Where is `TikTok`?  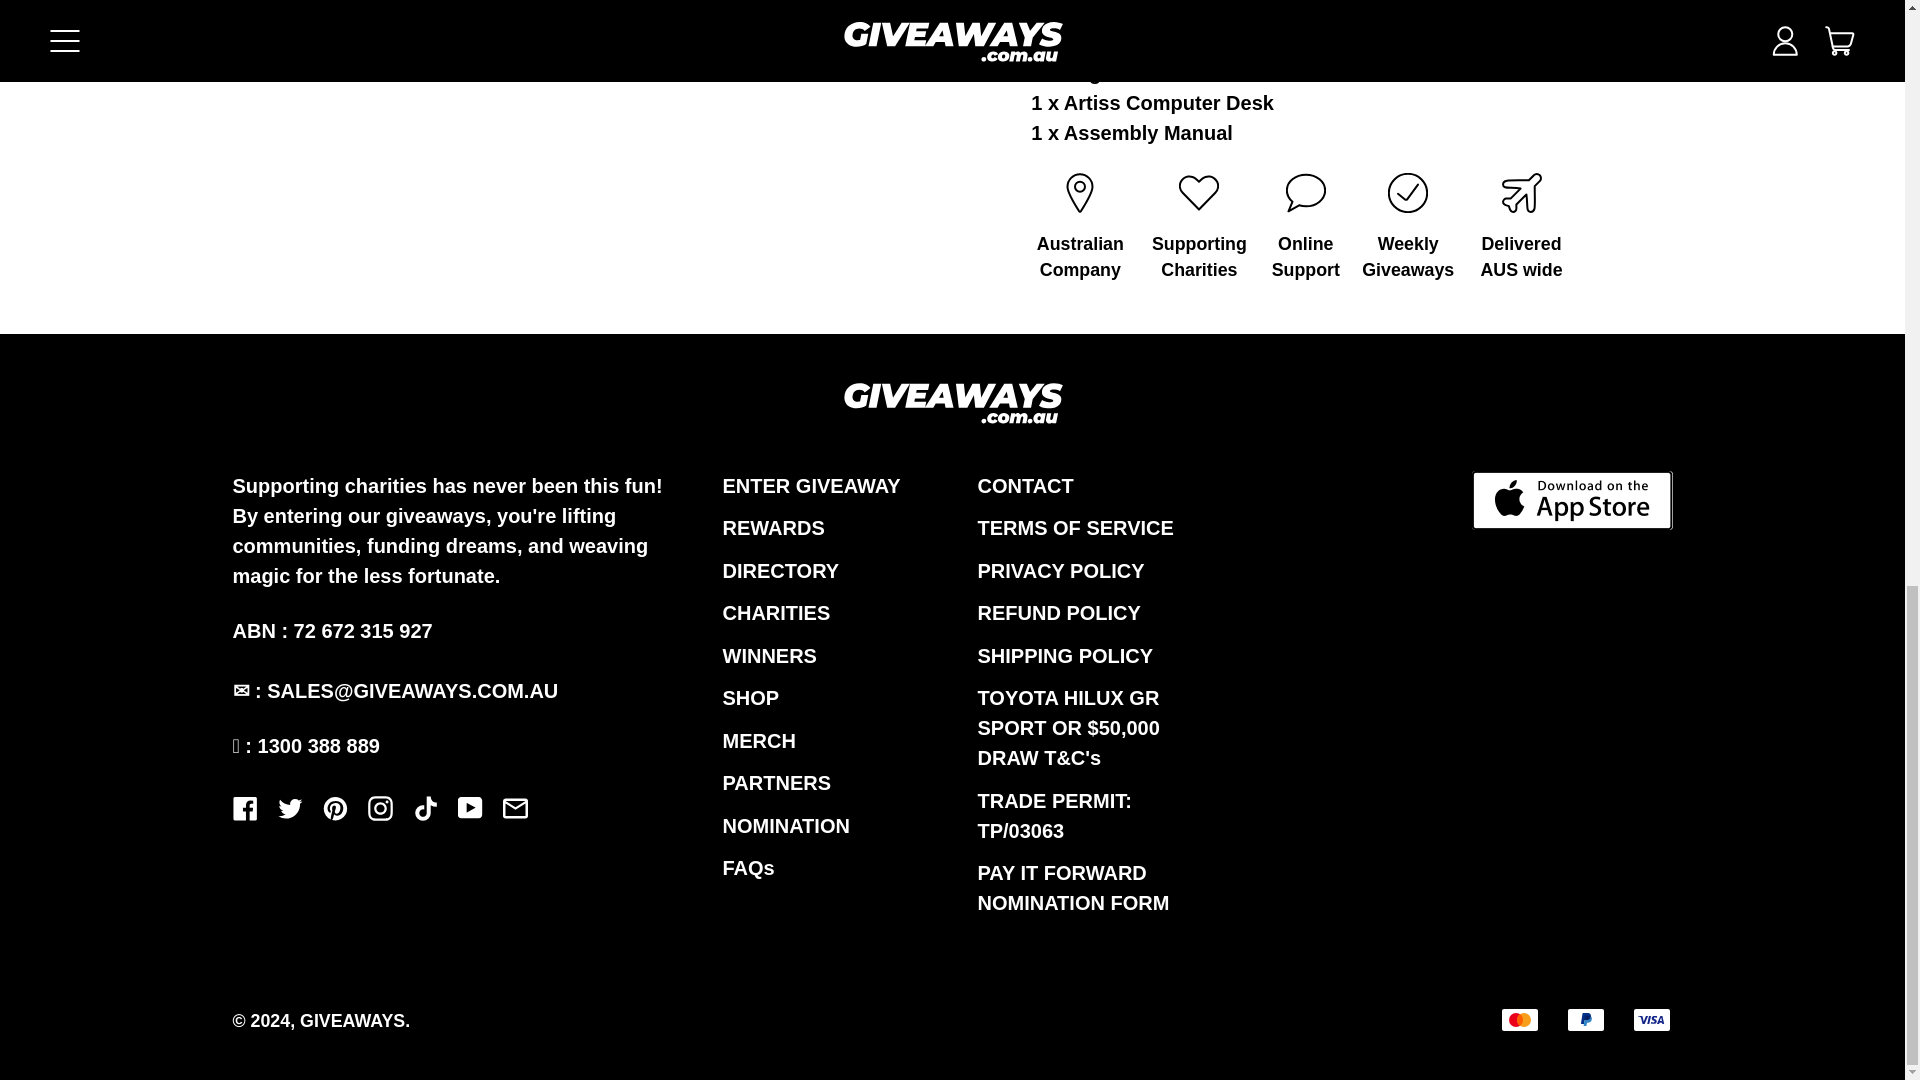 TikTok is located at coordinates (424, 814).